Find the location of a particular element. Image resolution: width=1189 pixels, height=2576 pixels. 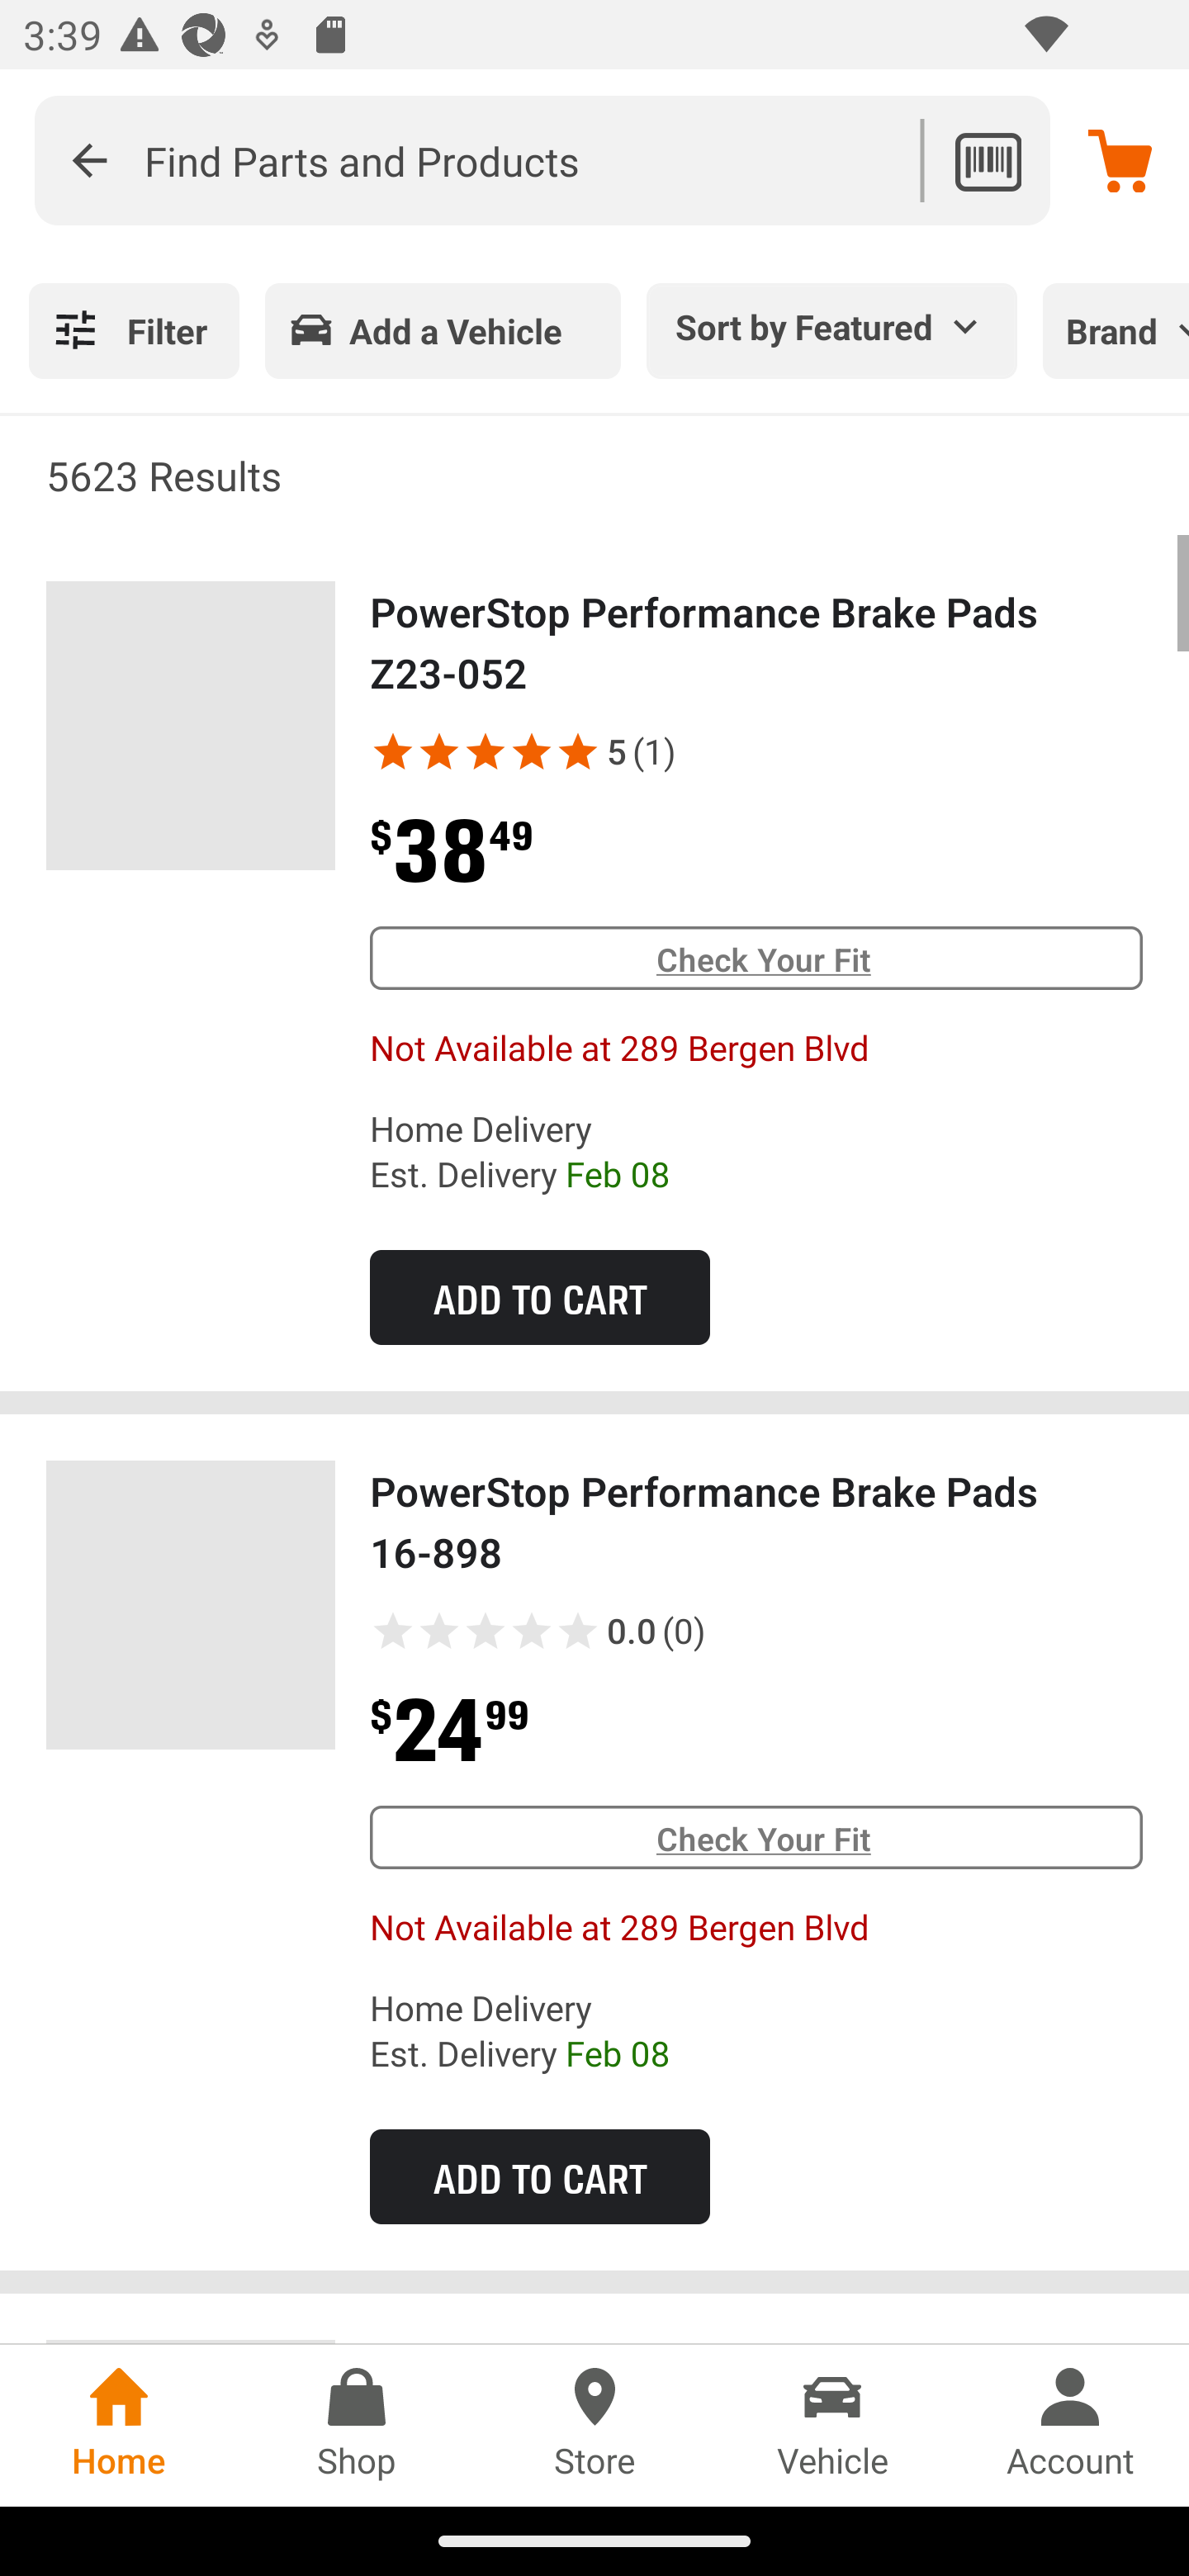

Home is located at coordinates (119, 2425).